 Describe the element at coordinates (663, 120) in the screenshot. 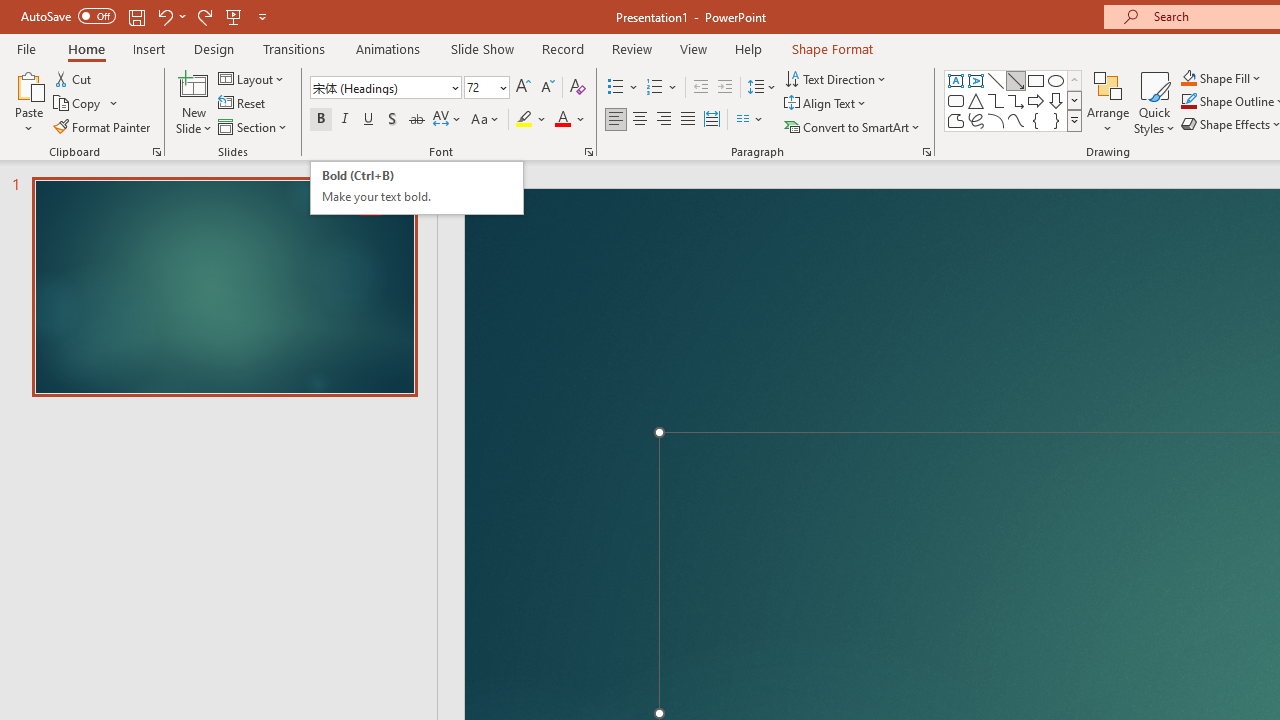

I see `Align Right` at that location.